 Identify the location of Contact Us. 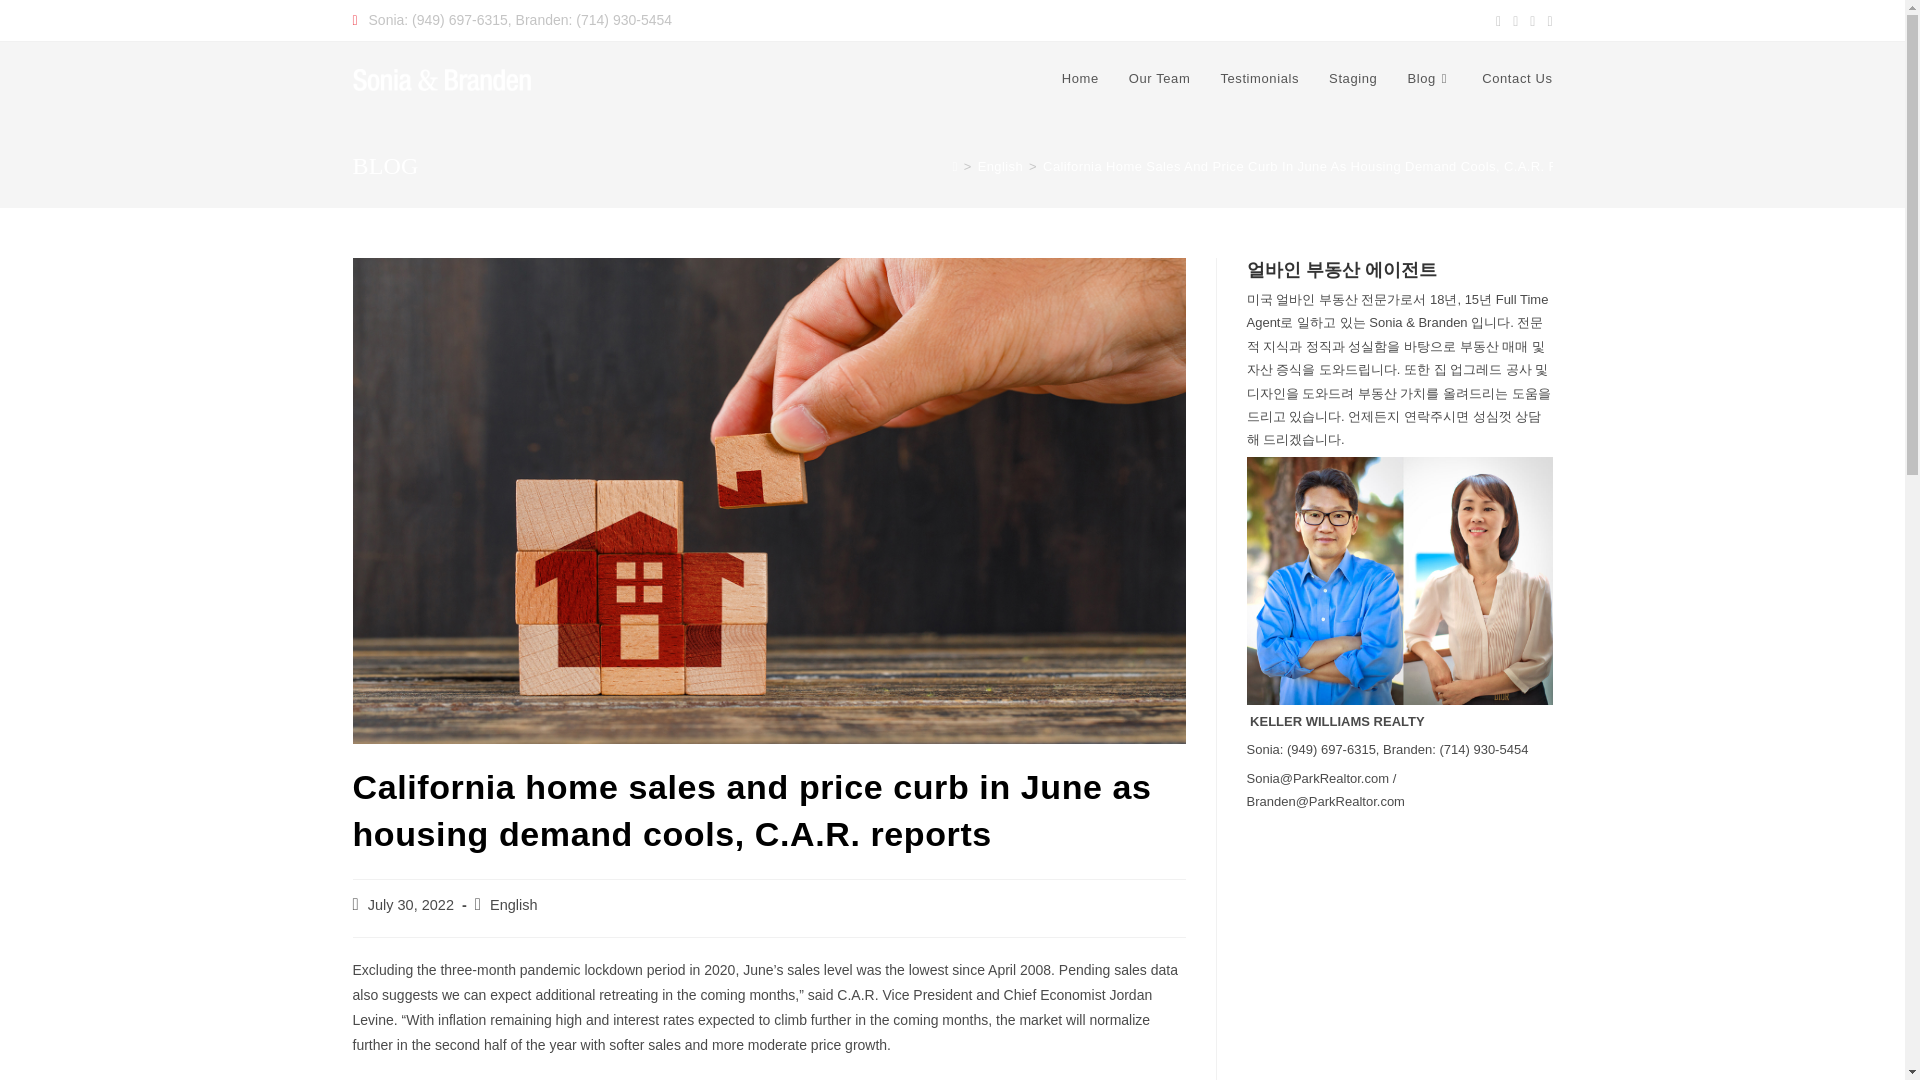
(1516, 78).